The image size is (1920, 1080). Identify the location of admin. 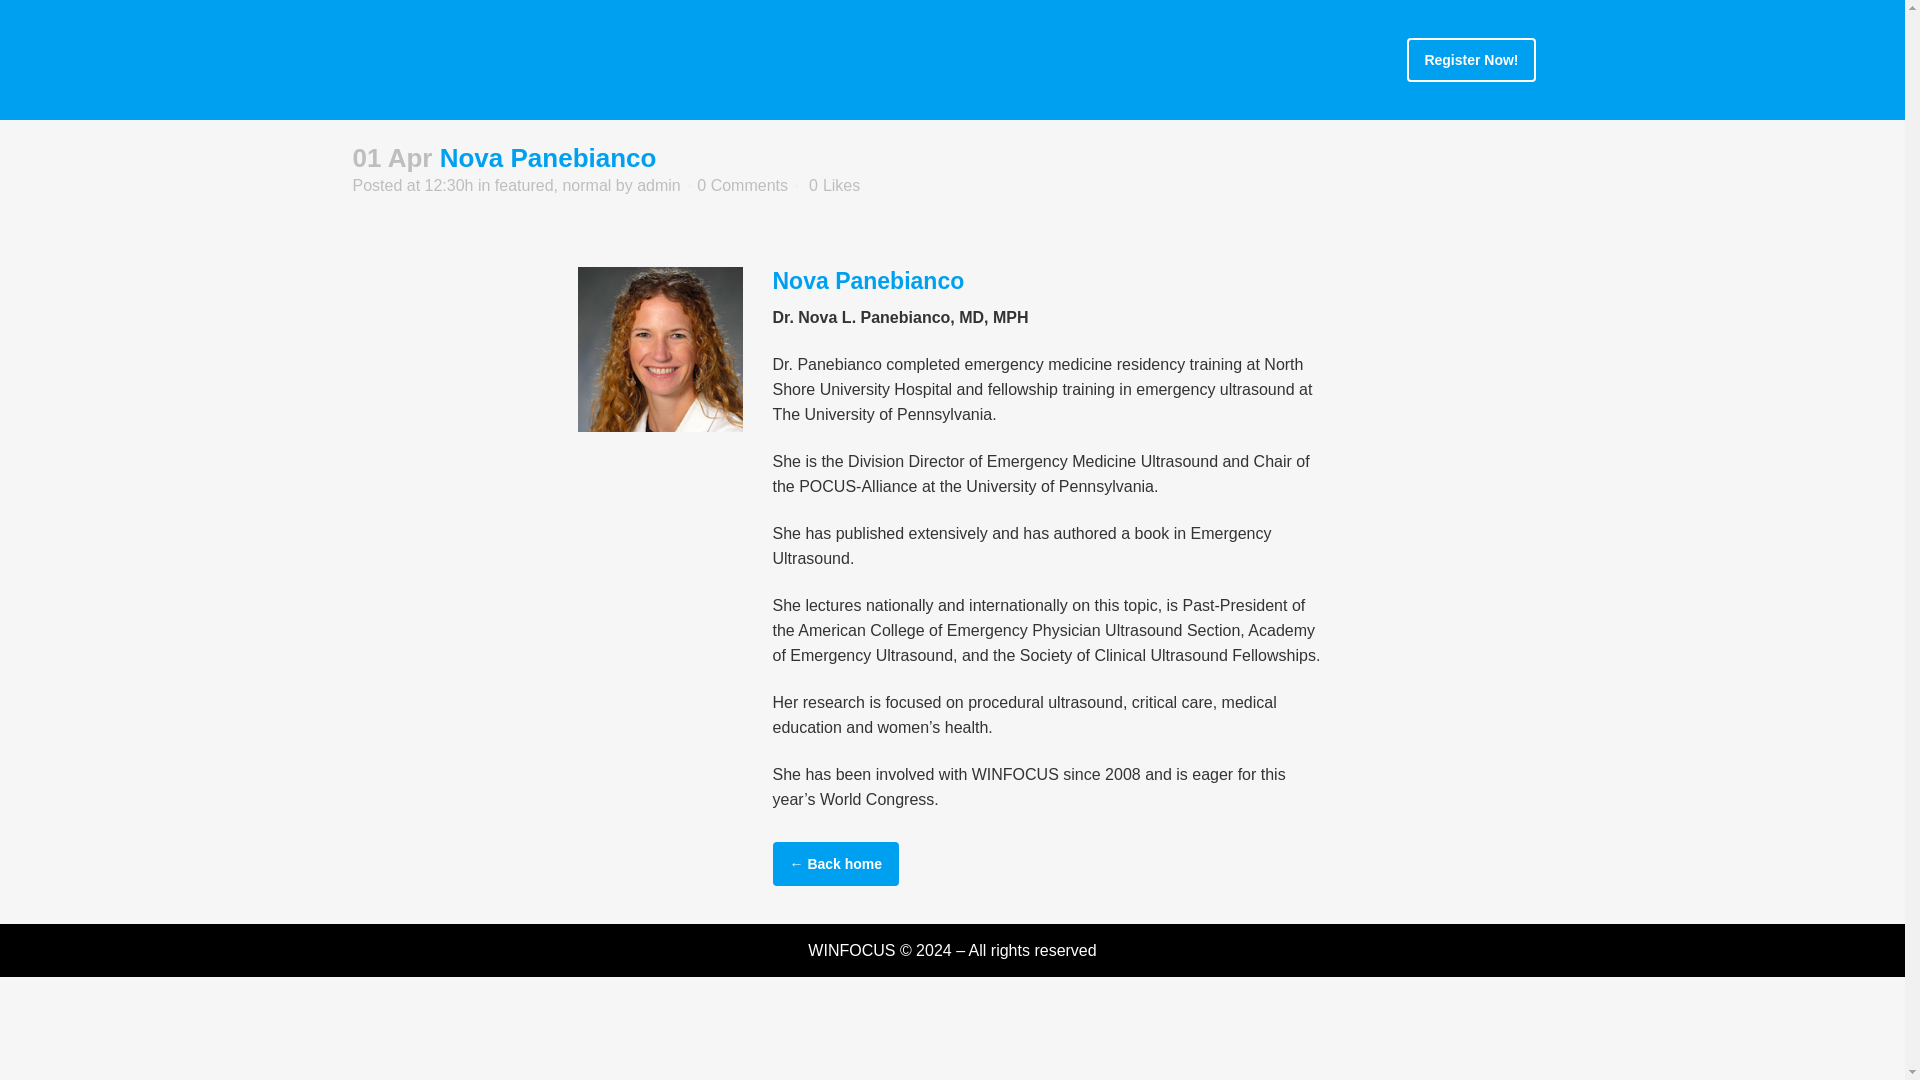
(659, 186).